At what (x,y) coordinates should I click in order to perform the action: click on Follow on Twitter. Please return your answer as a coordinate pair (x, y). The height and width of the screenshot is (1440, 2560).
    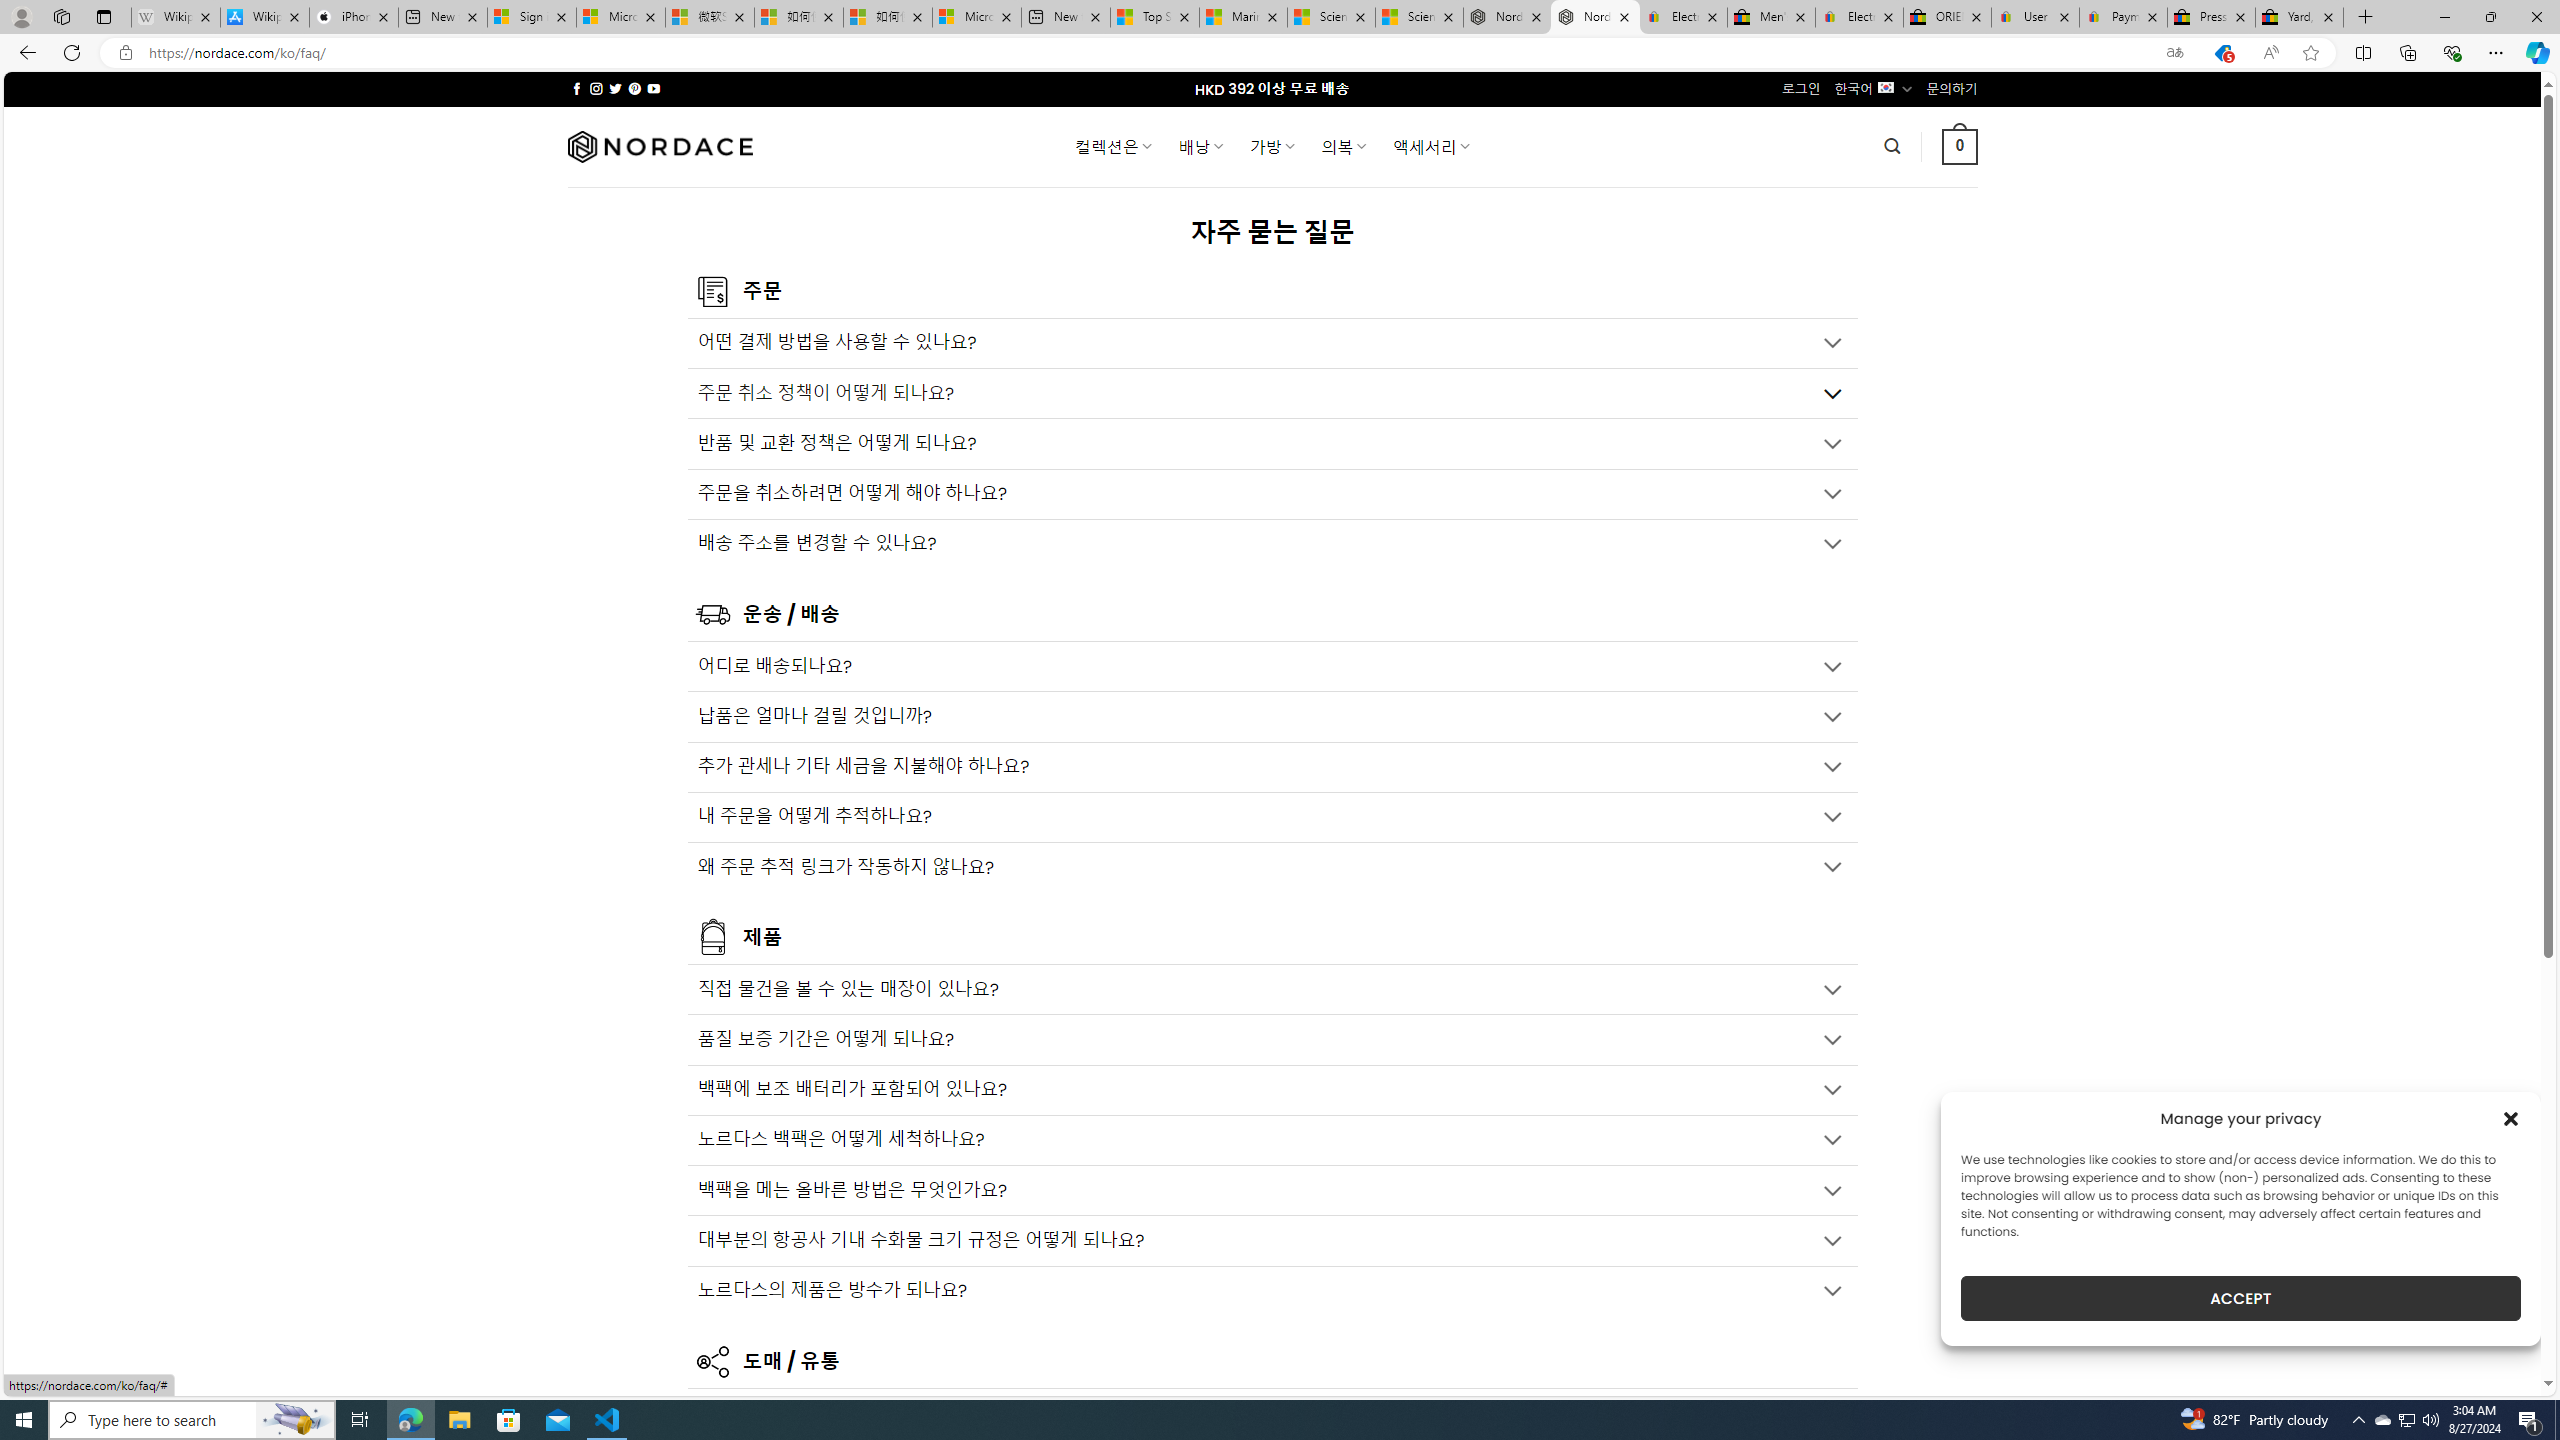
    Looking at the image, I should click on (616, 88).